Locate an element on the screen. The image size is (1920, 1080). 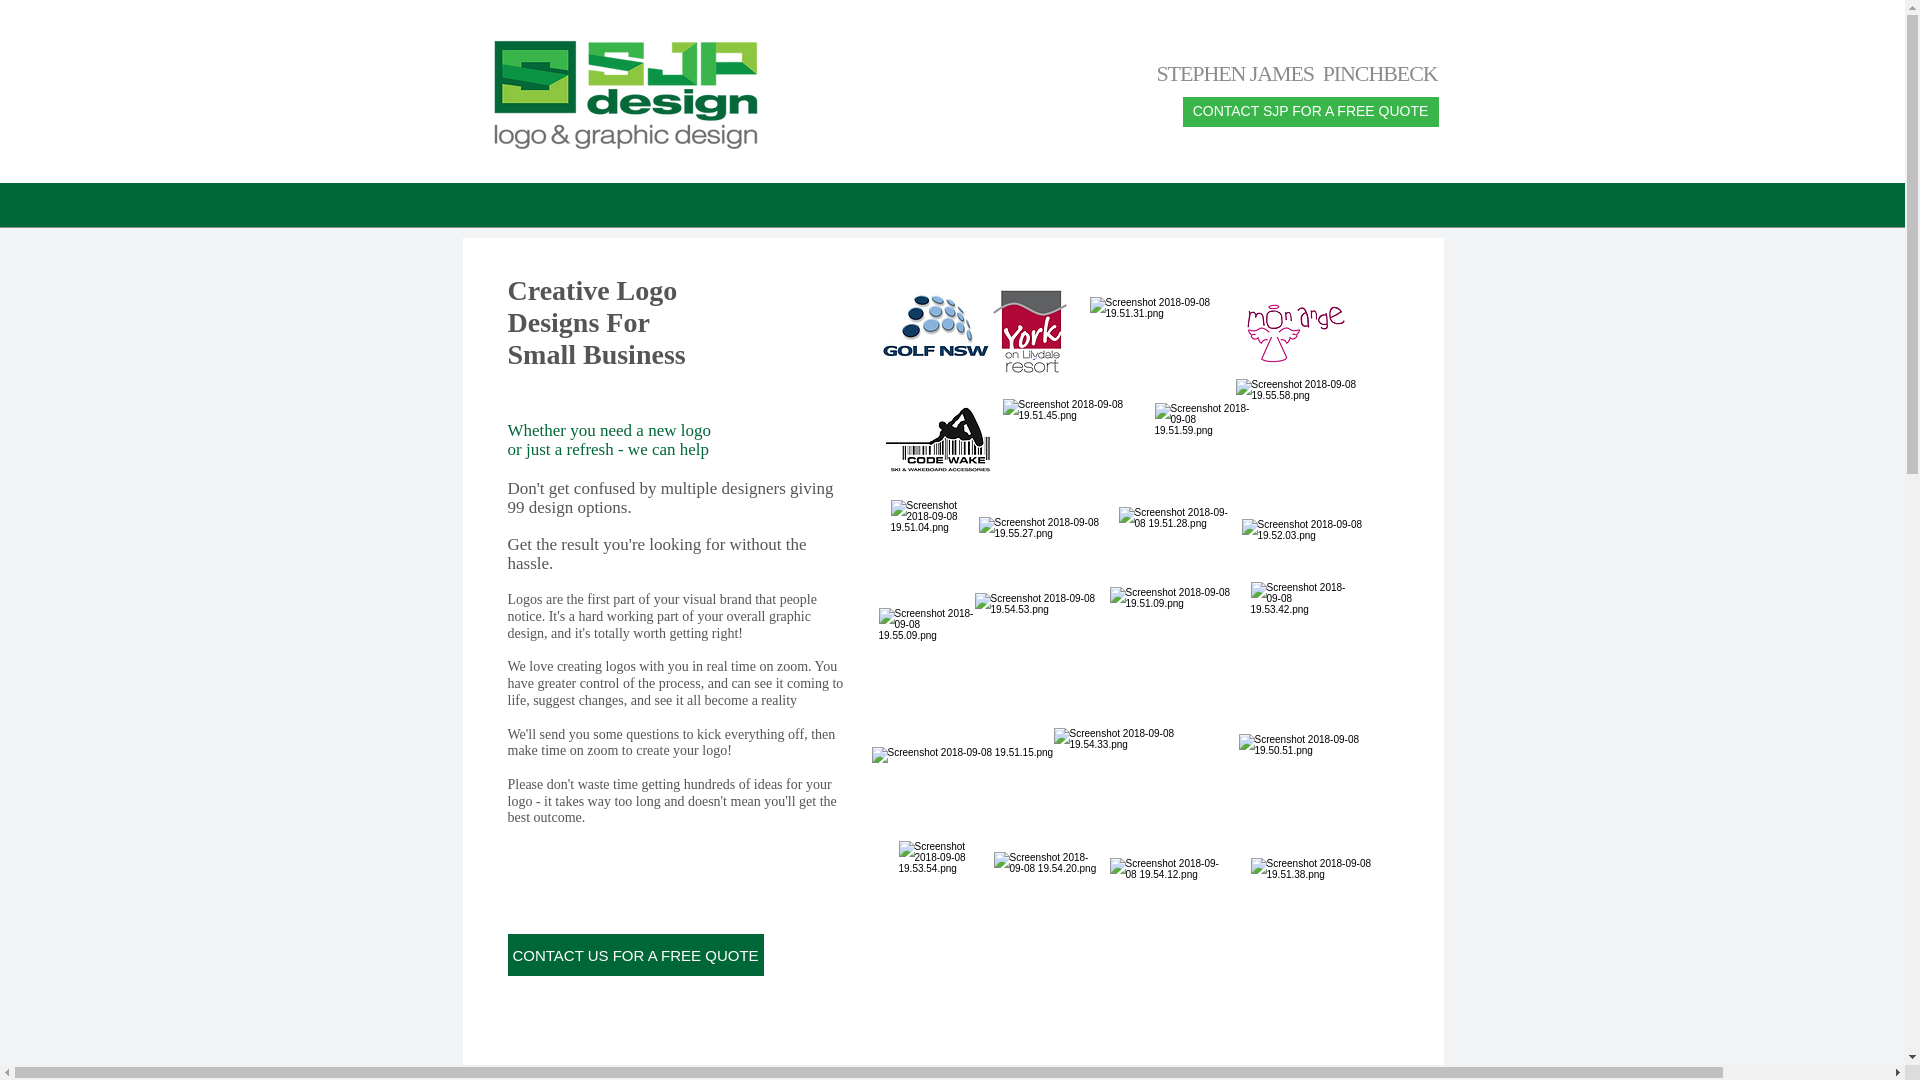
CALL NOW FOR A FREE QUOTE is located at coordinates (632, 799).